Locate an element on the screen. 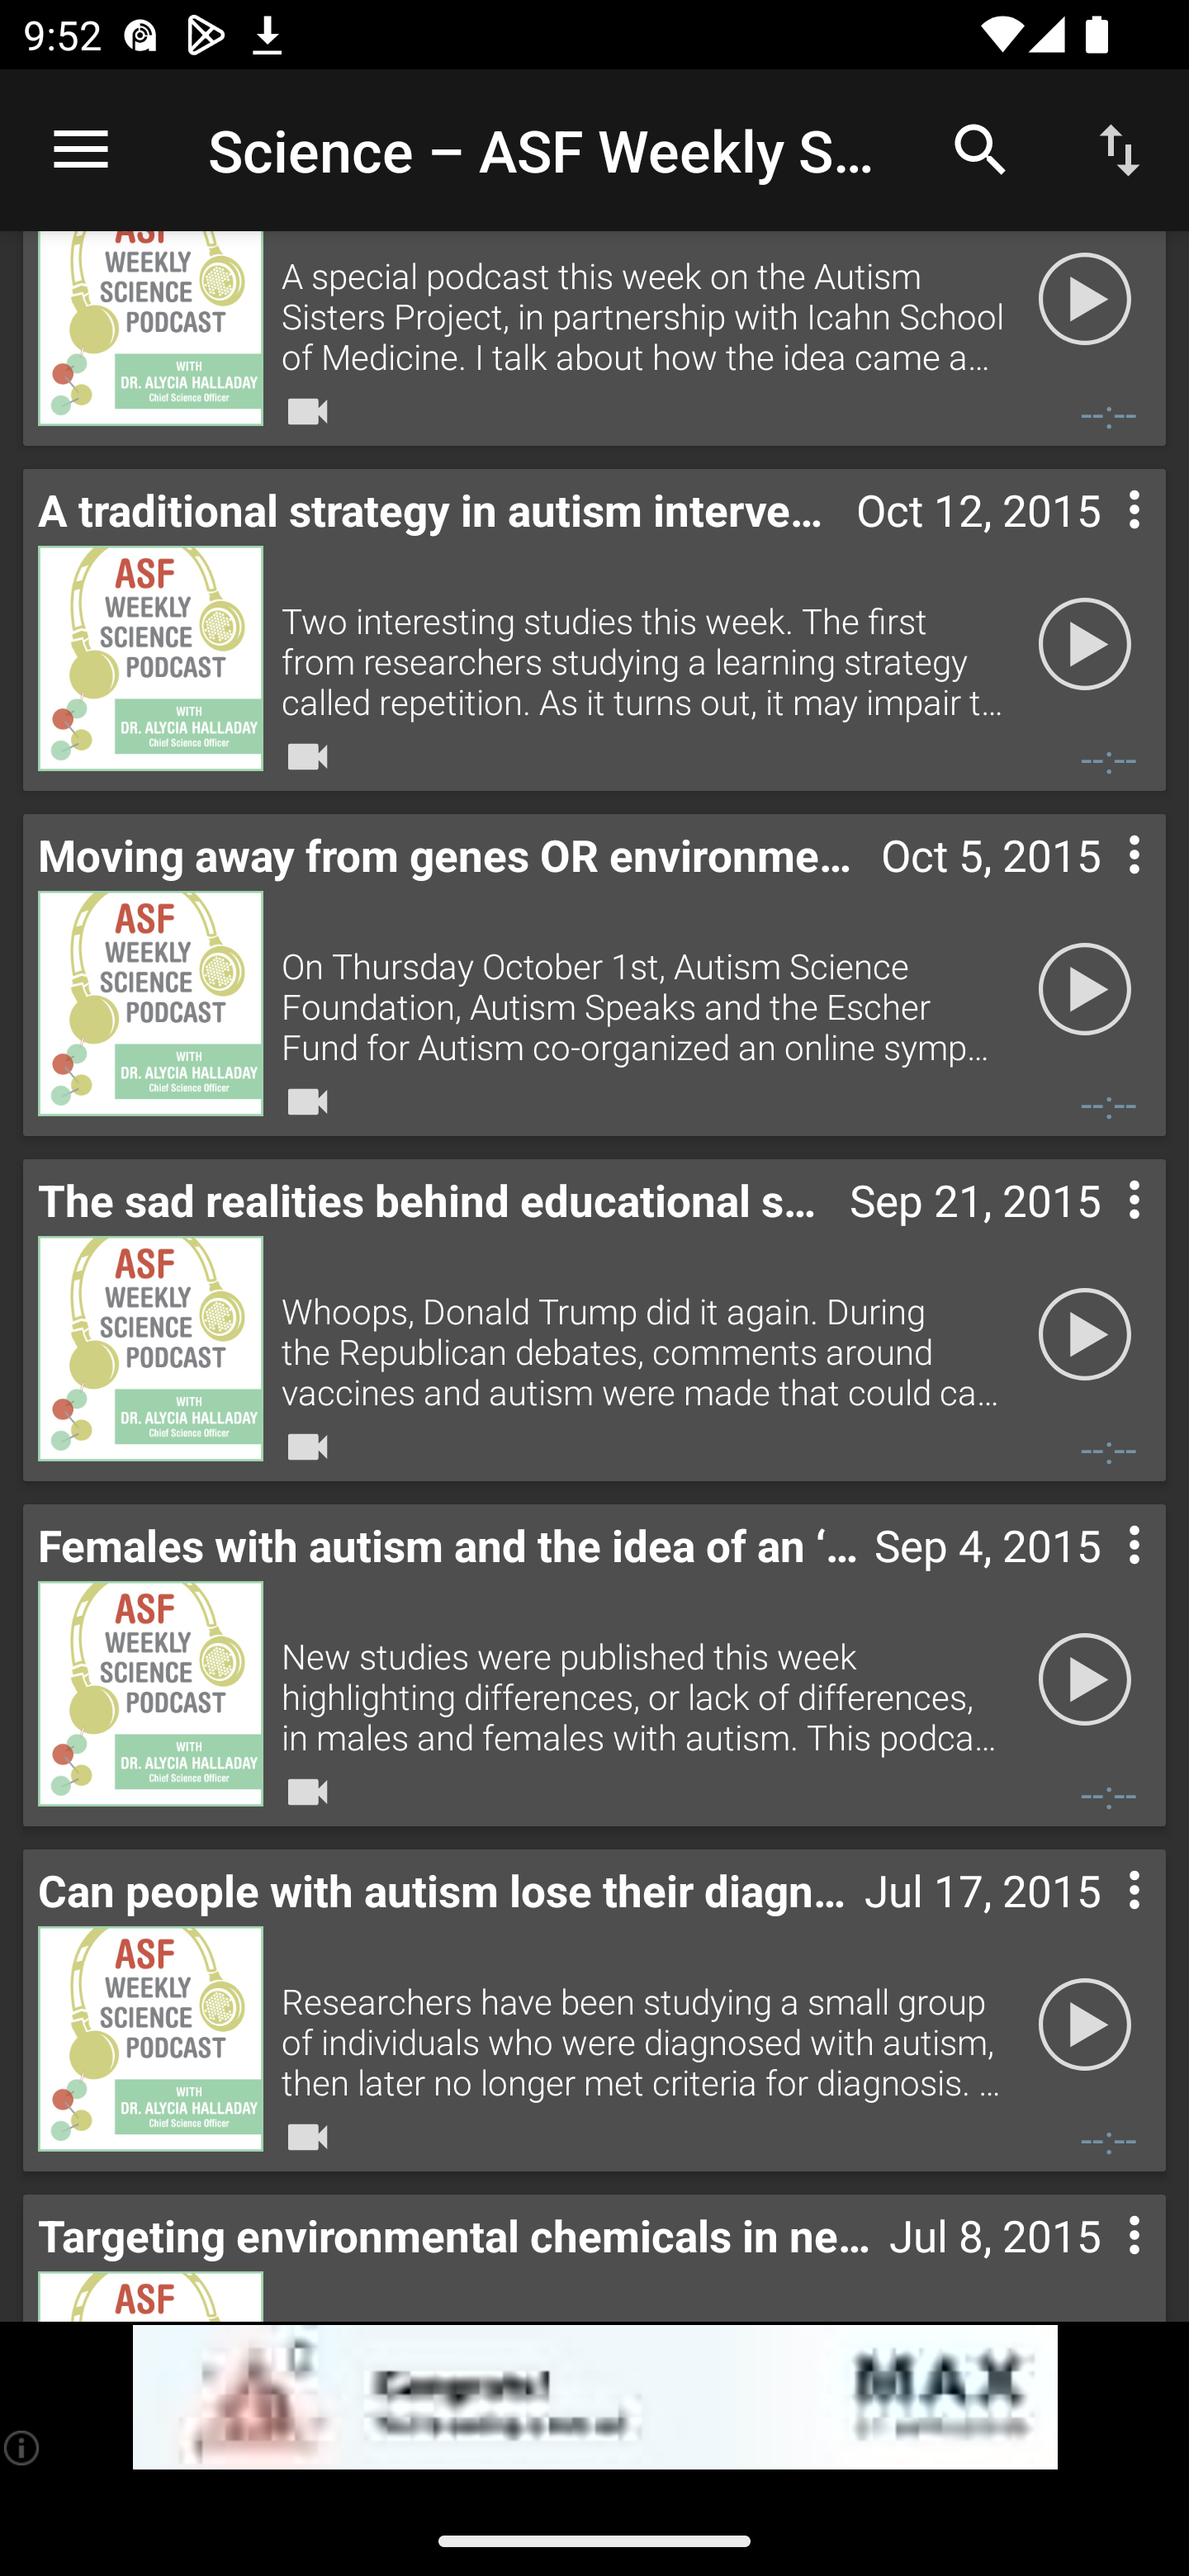 The width and height of the screenshot is (1189, 2576). Play is located at coordinates (1085, 989).